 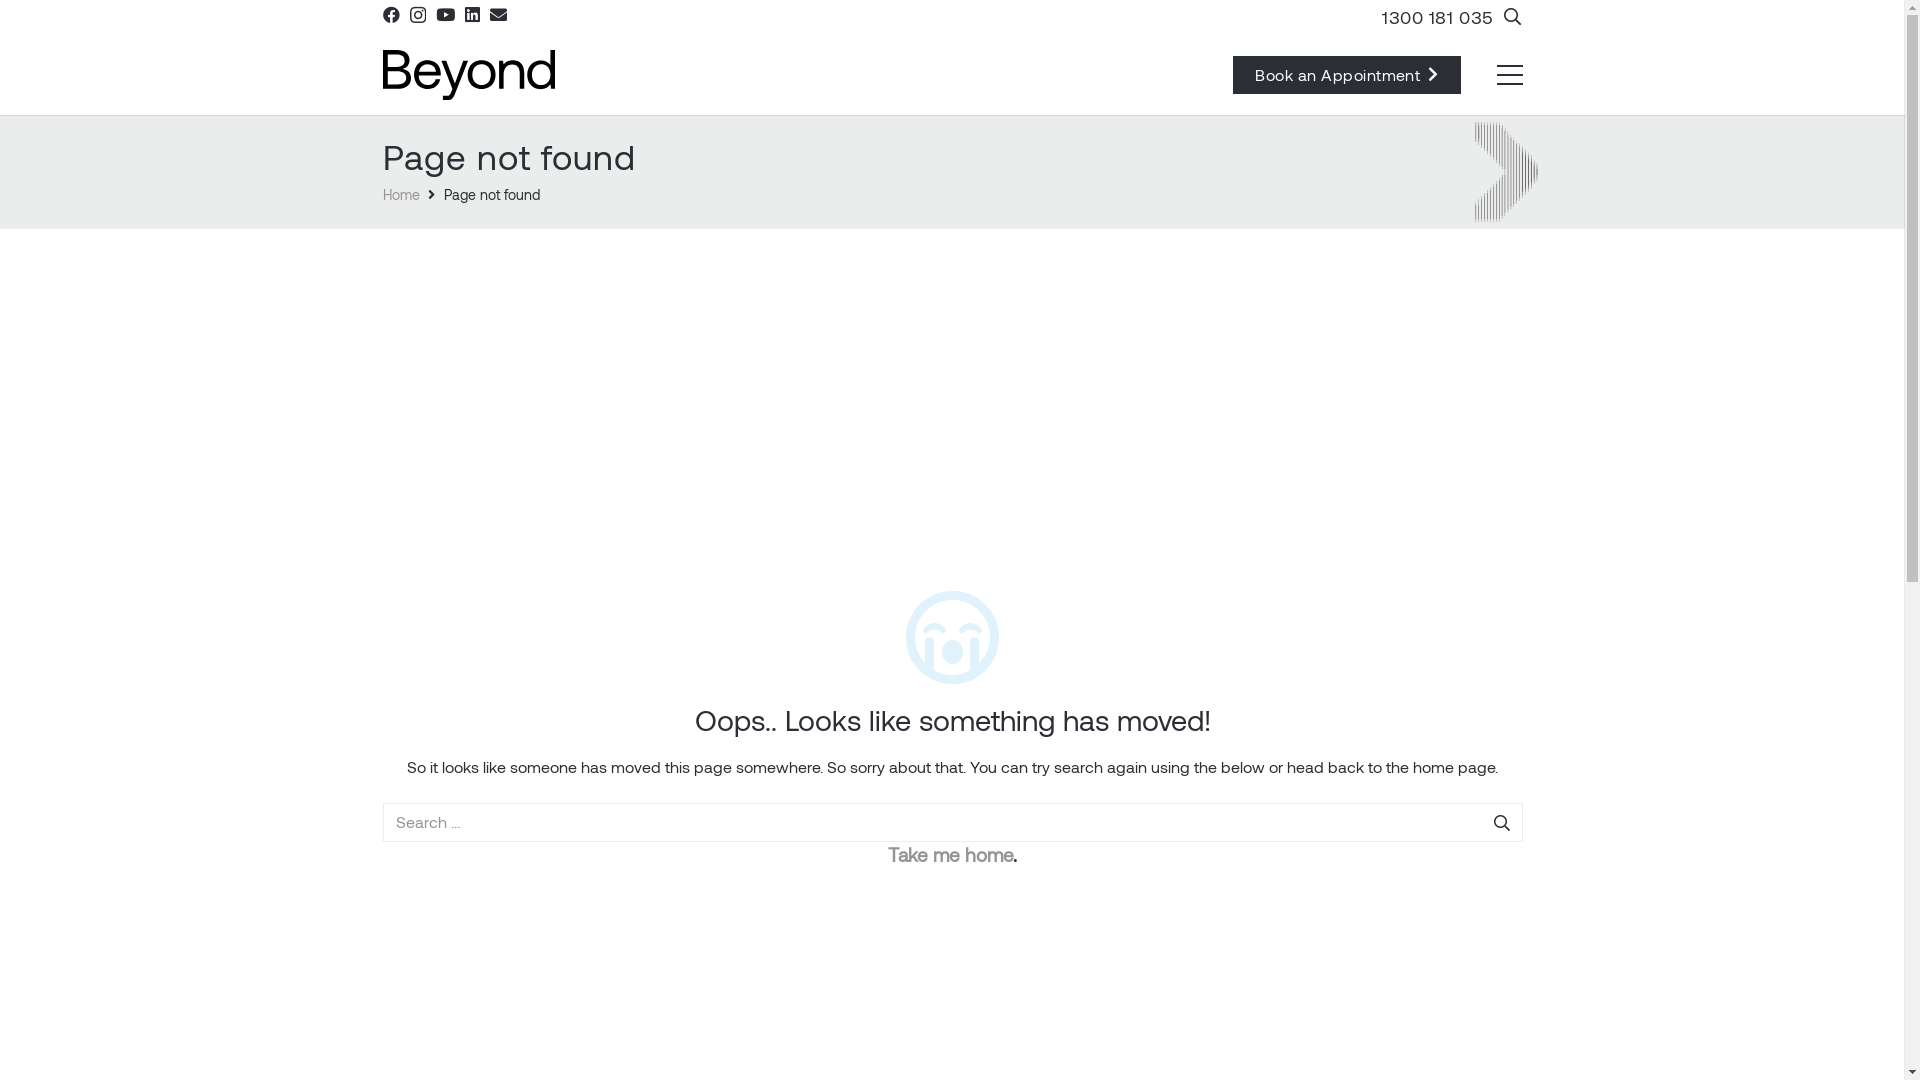 What do you see at coordinates (412, 912) in the screenshot?
I see `Our team` at bounding box center [412, 912].